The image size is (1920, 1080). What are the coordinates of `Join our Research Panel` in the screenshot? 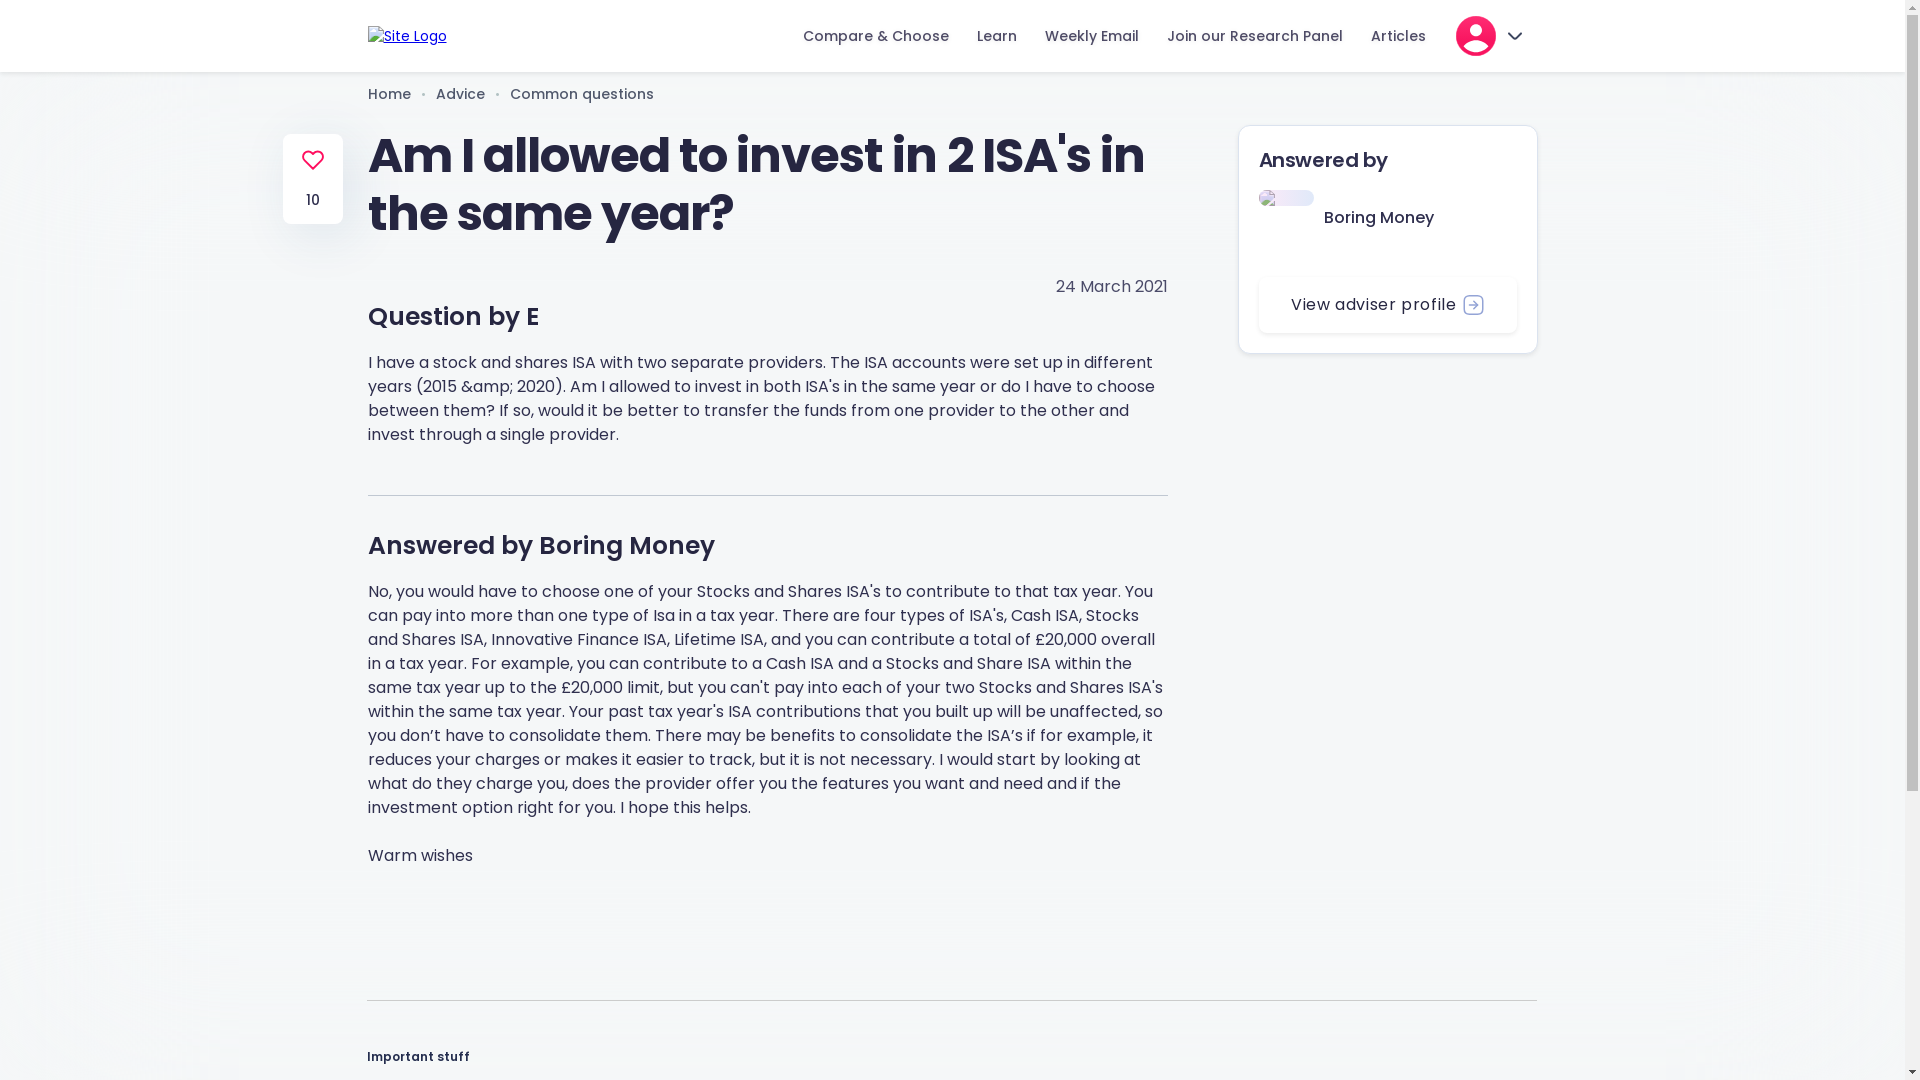 It's located at (1254, 36).